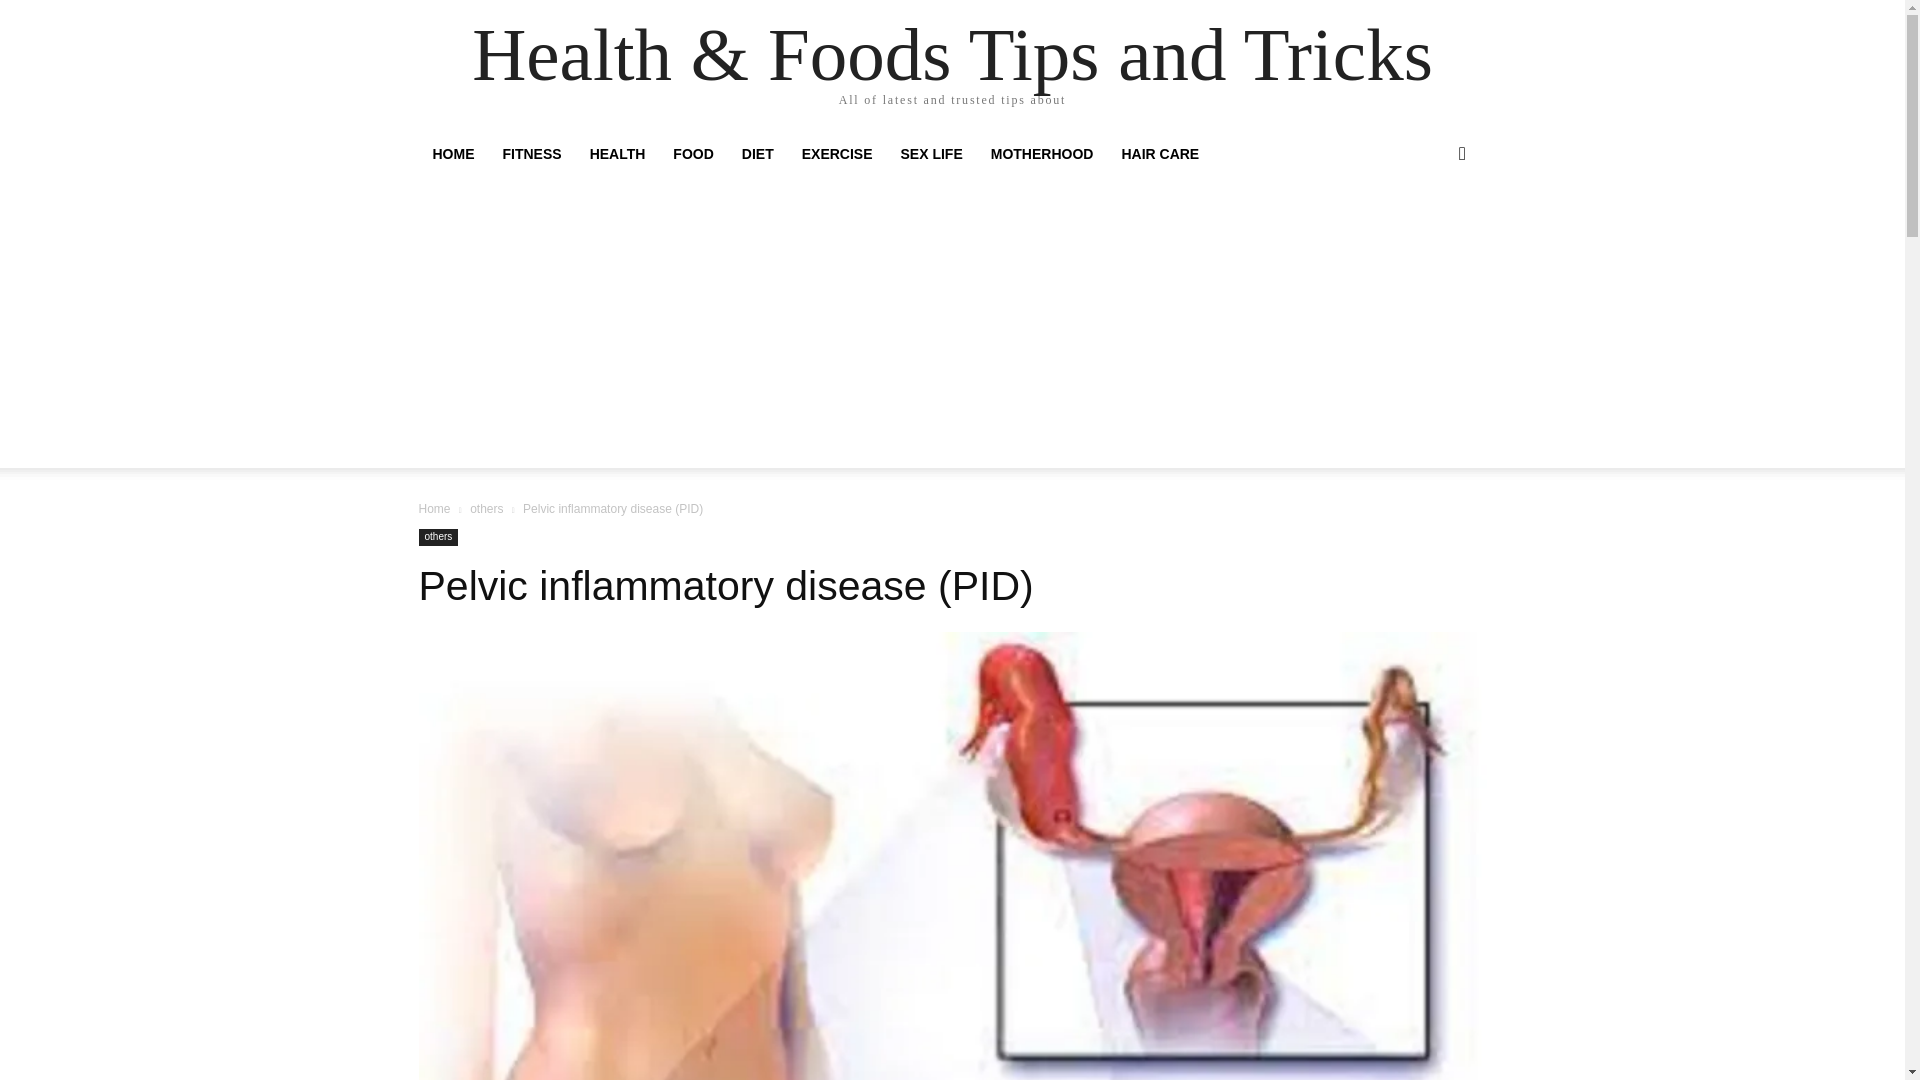 The image size is (1920, 1080). What do you see at coordinates (618, 154) in the screenshot?
I see `HEALTH` at bounding box center [618, 154].